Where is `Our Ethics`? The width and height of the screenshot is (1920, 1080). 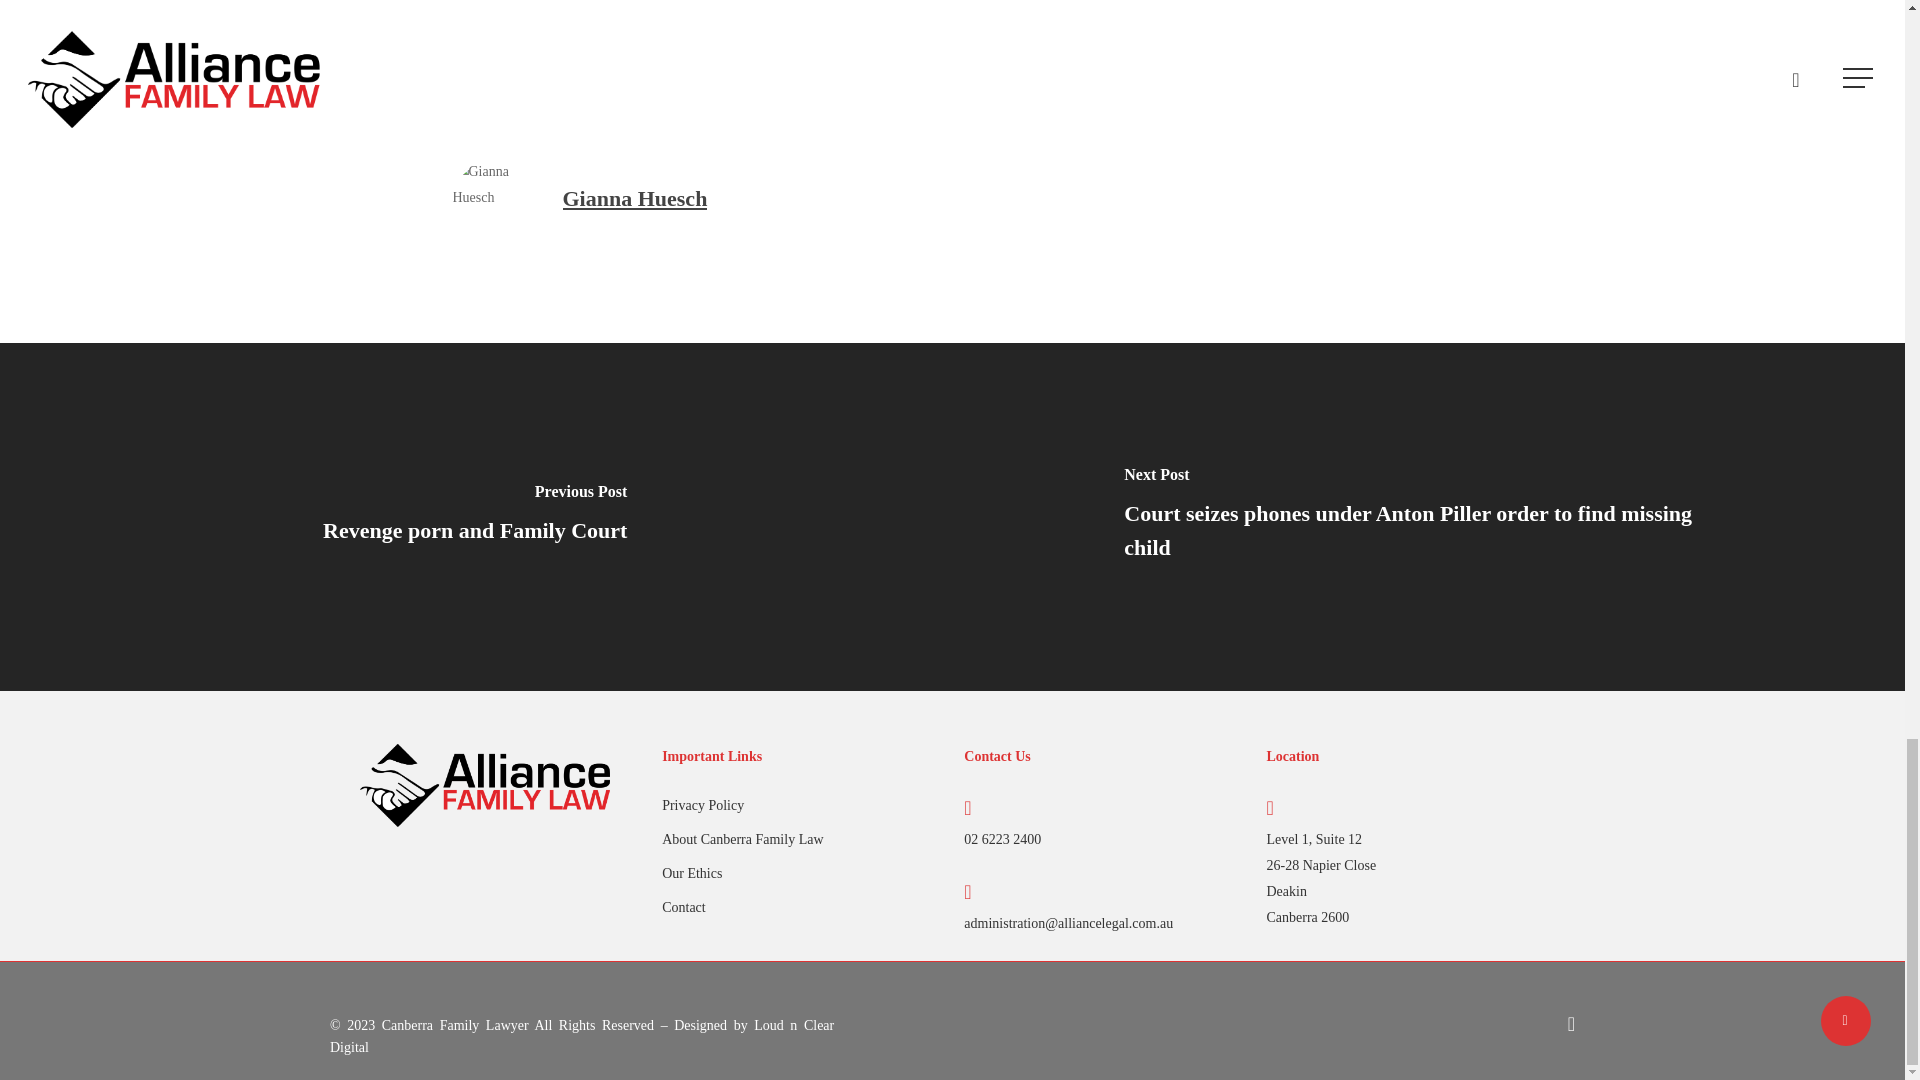 Our Ethics is located at coordinates (801, 873).